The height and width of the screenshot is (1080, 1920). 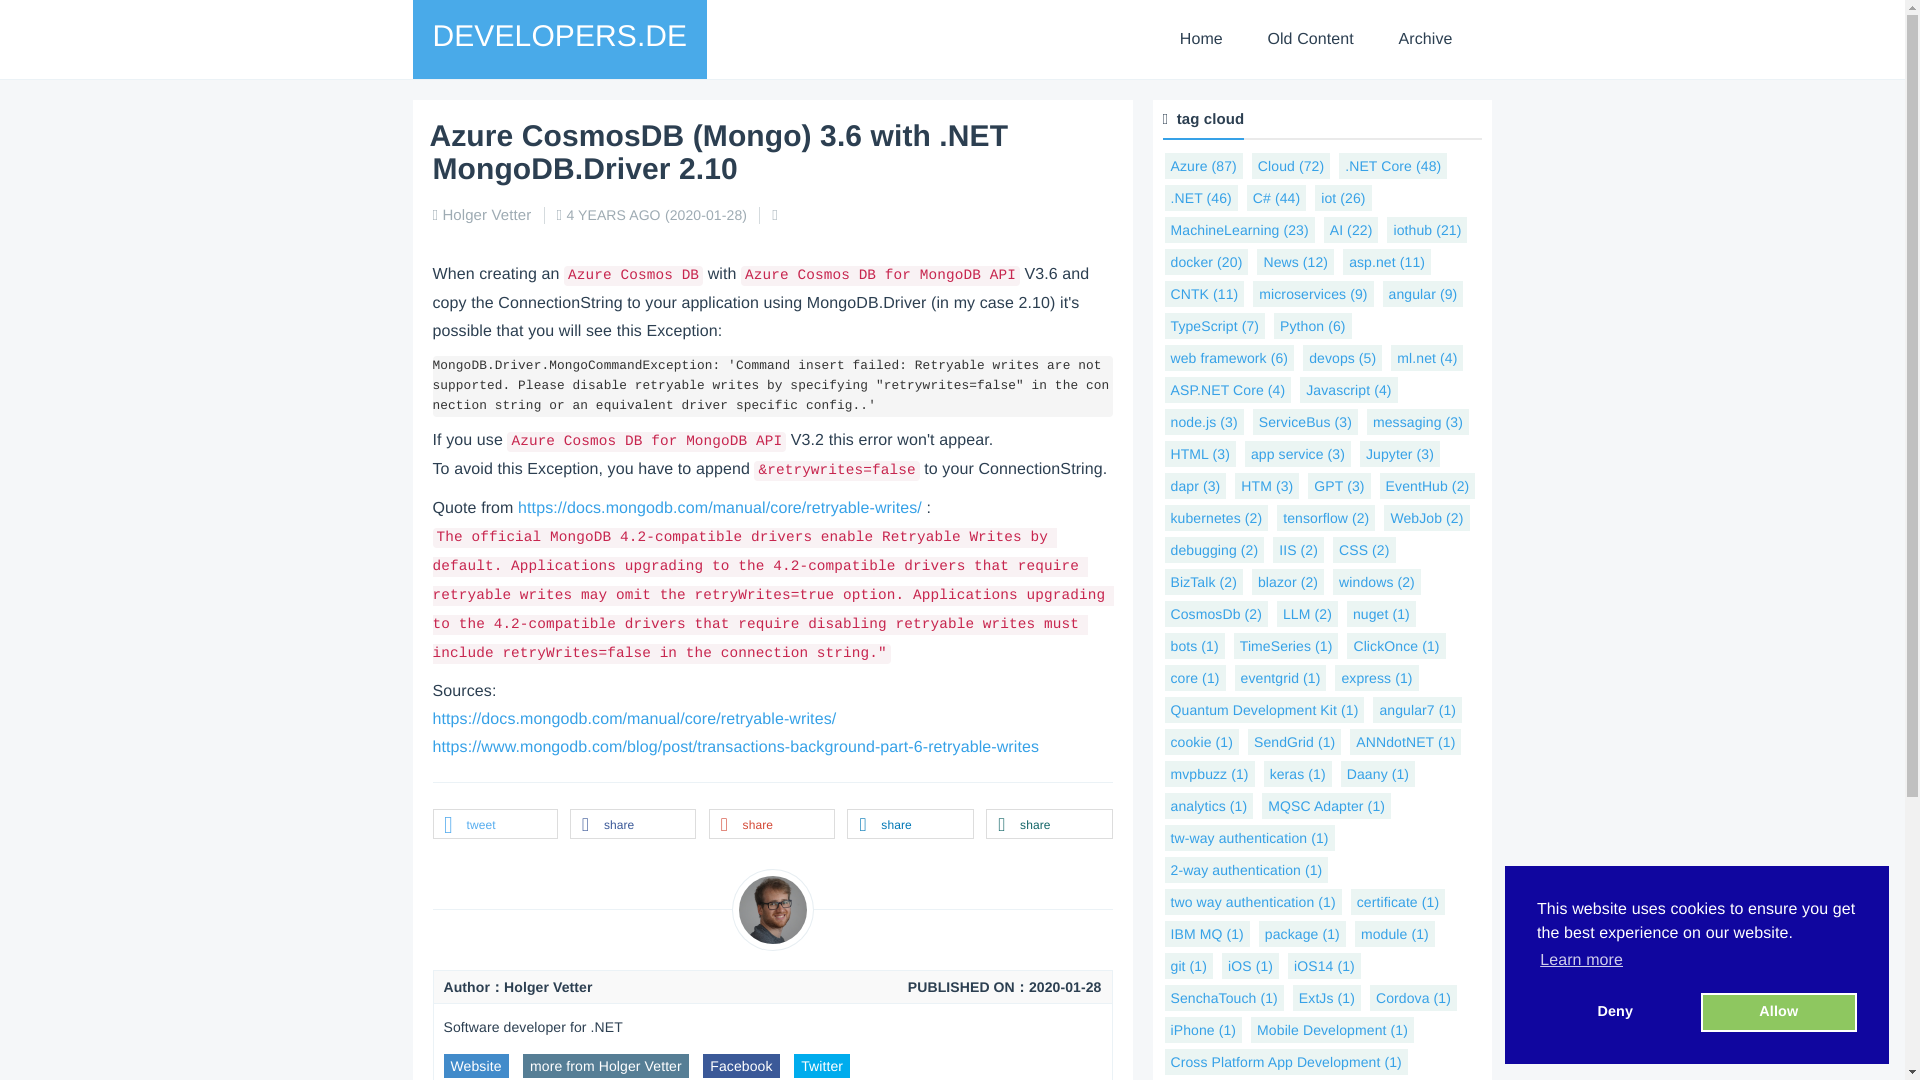 What do you see at coordinates (1425, 40) in the screenshot?
I see `Archive` at bounding box center [1425, 40].